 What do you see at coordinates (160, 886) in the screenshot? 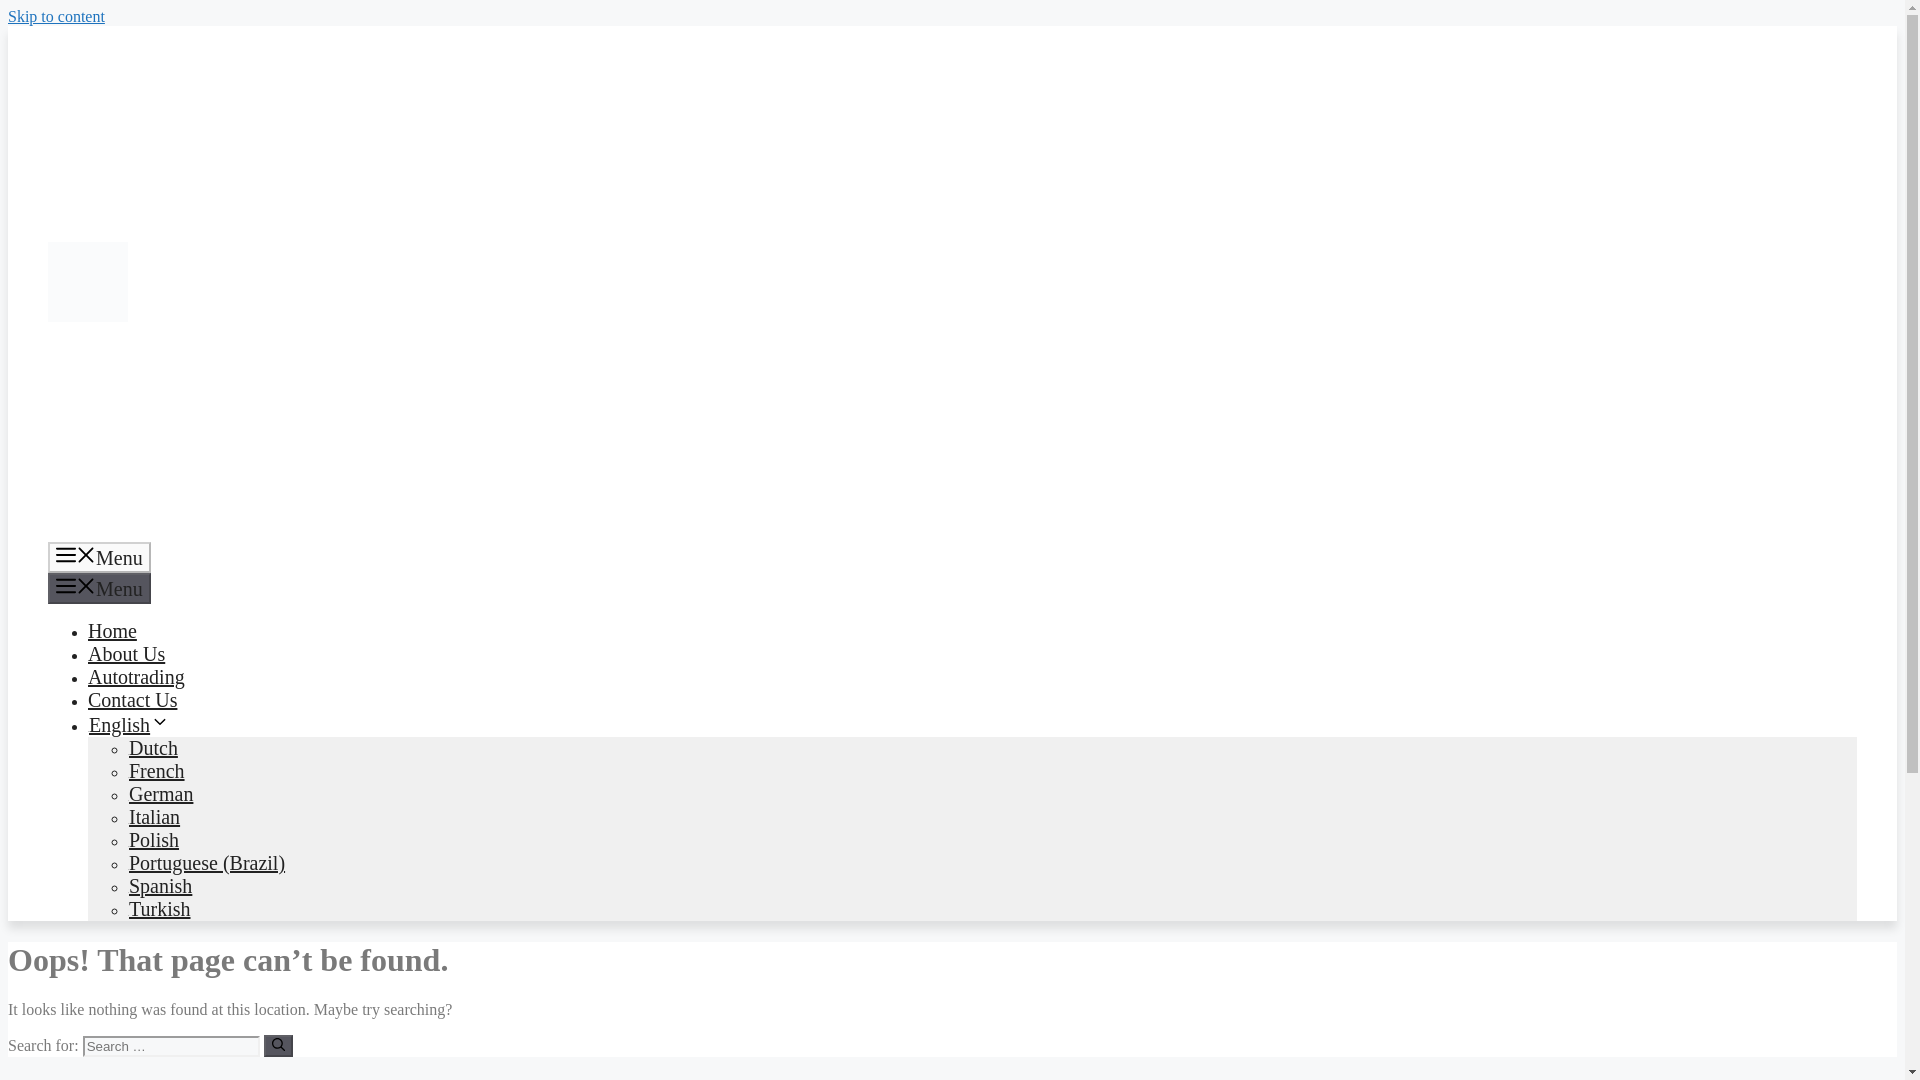
I see `Spanish` at bounding box center [160, 886].